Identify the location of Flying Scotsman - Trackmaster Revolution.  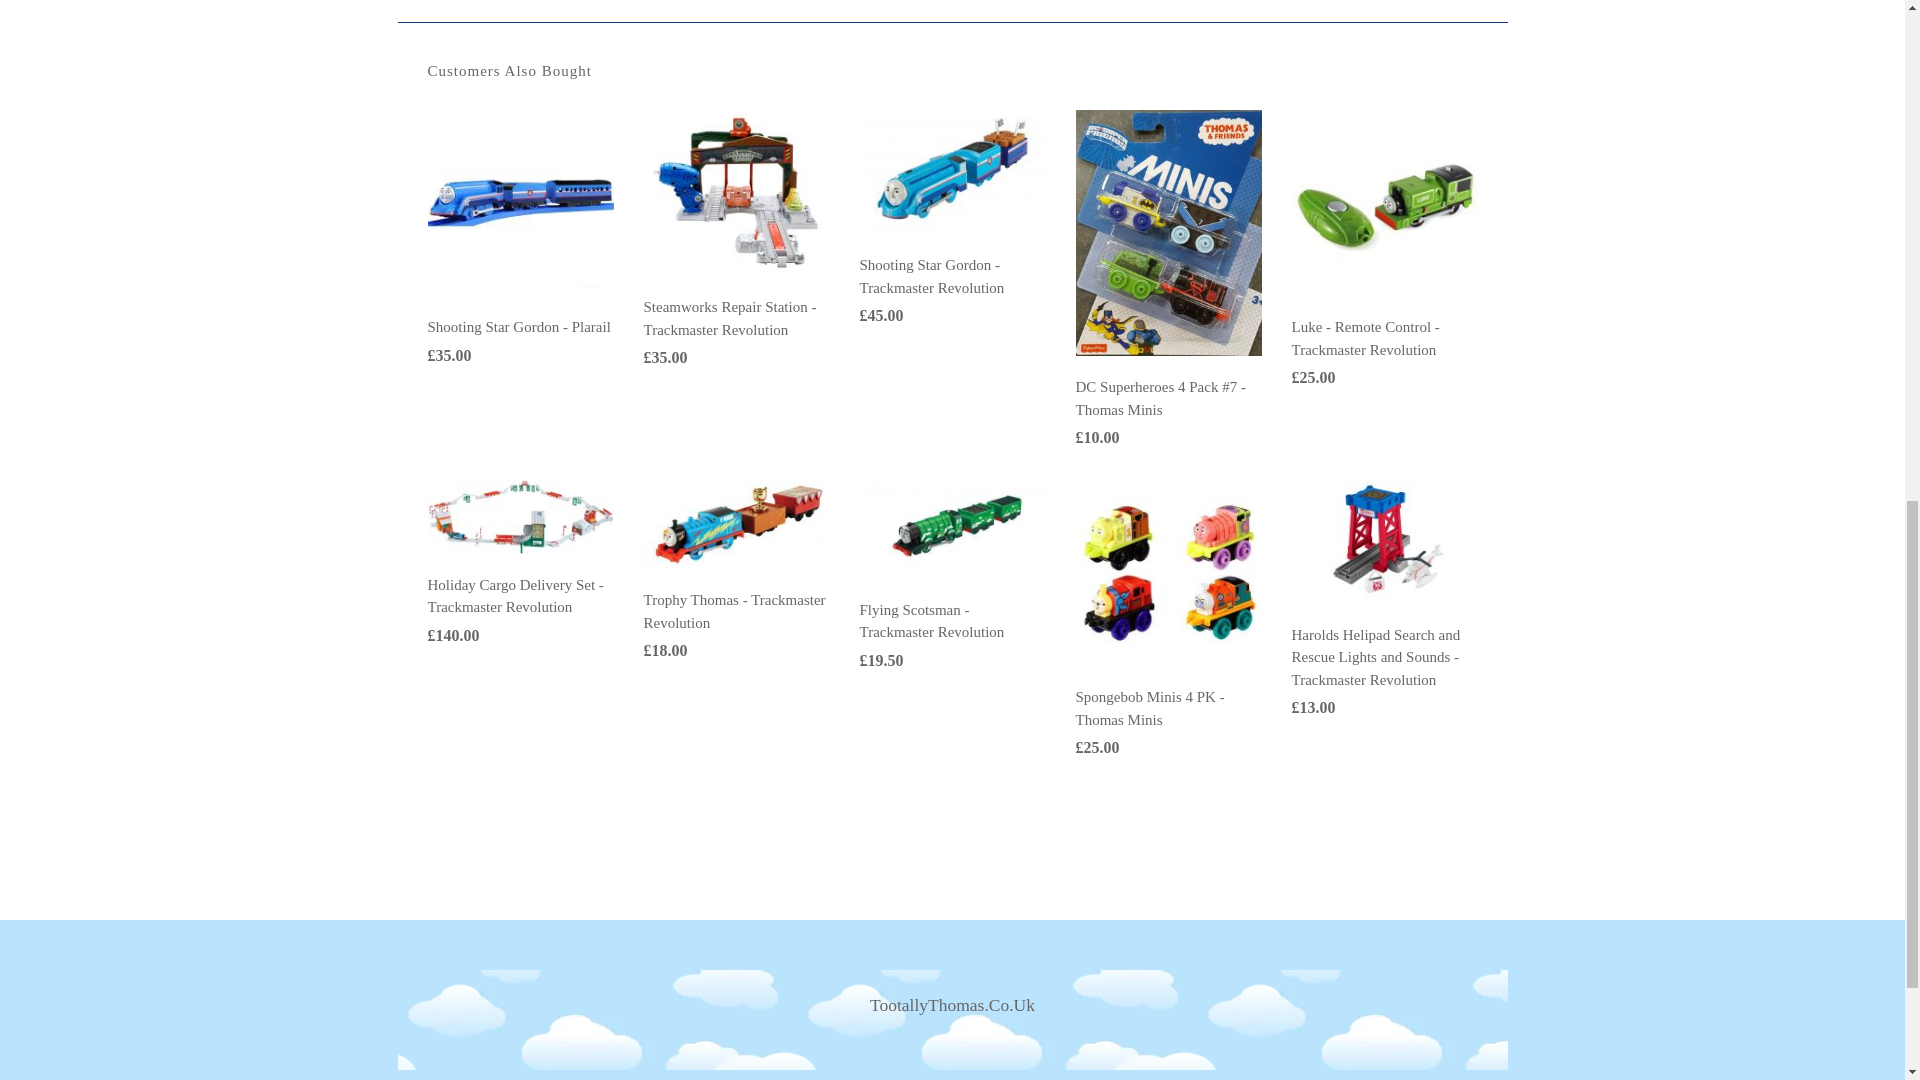
(953, 527).